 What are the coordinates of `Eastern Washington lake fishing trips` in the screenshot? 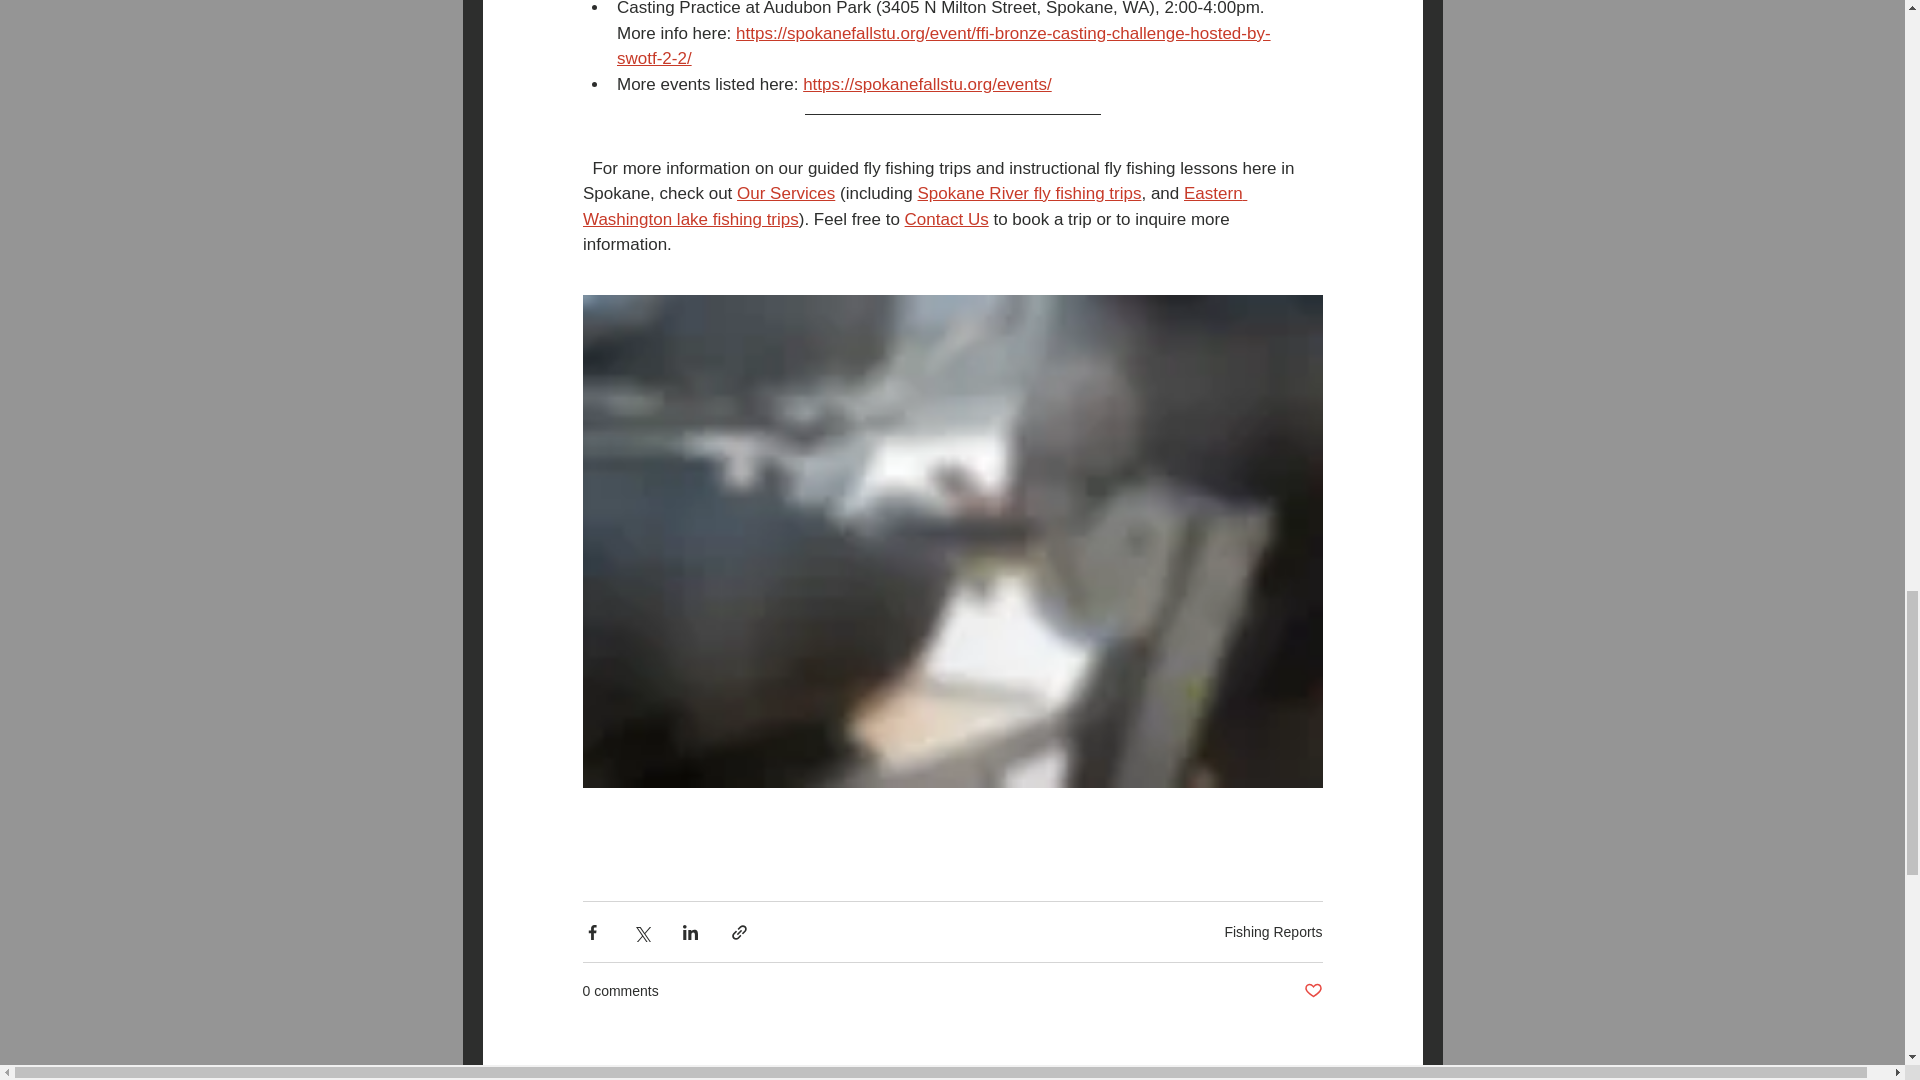 It's located at (914, 206).